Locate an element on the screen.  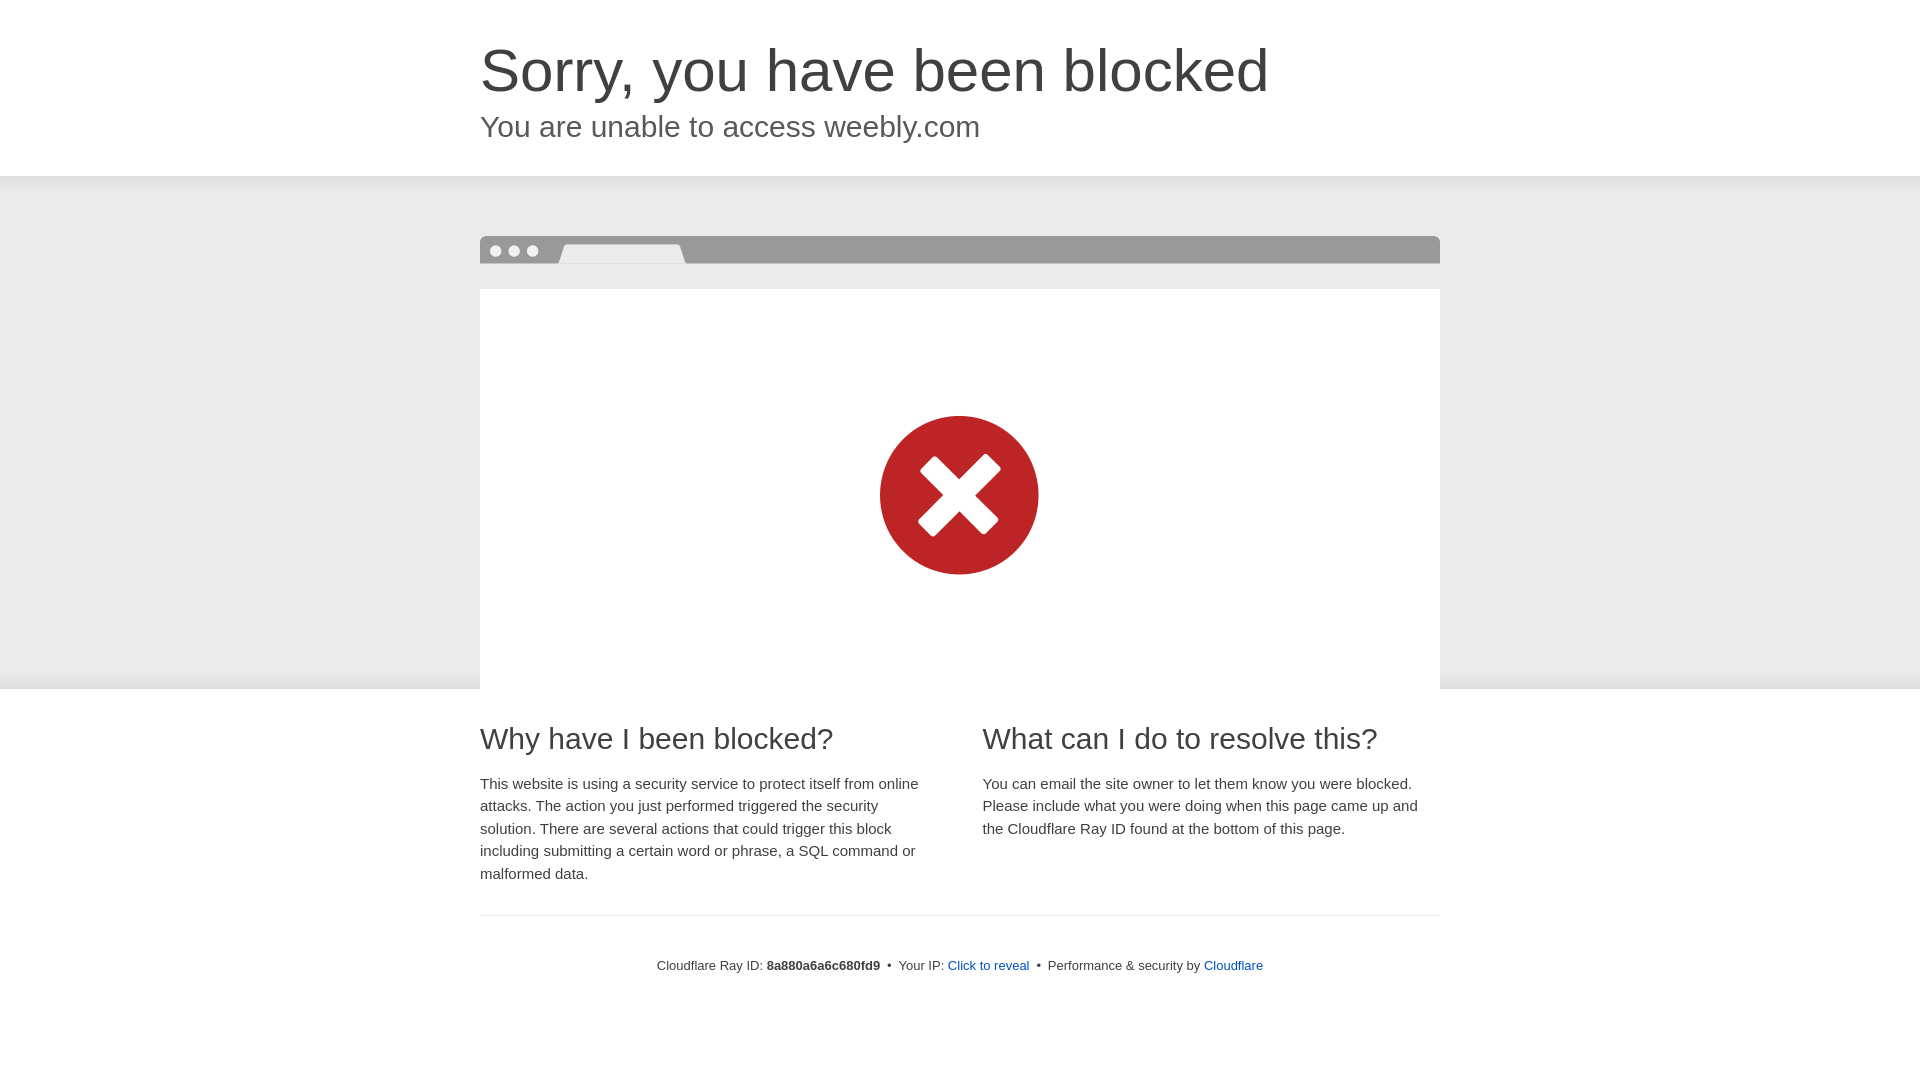
Cloudflare is located at coordinates (1233, 965).